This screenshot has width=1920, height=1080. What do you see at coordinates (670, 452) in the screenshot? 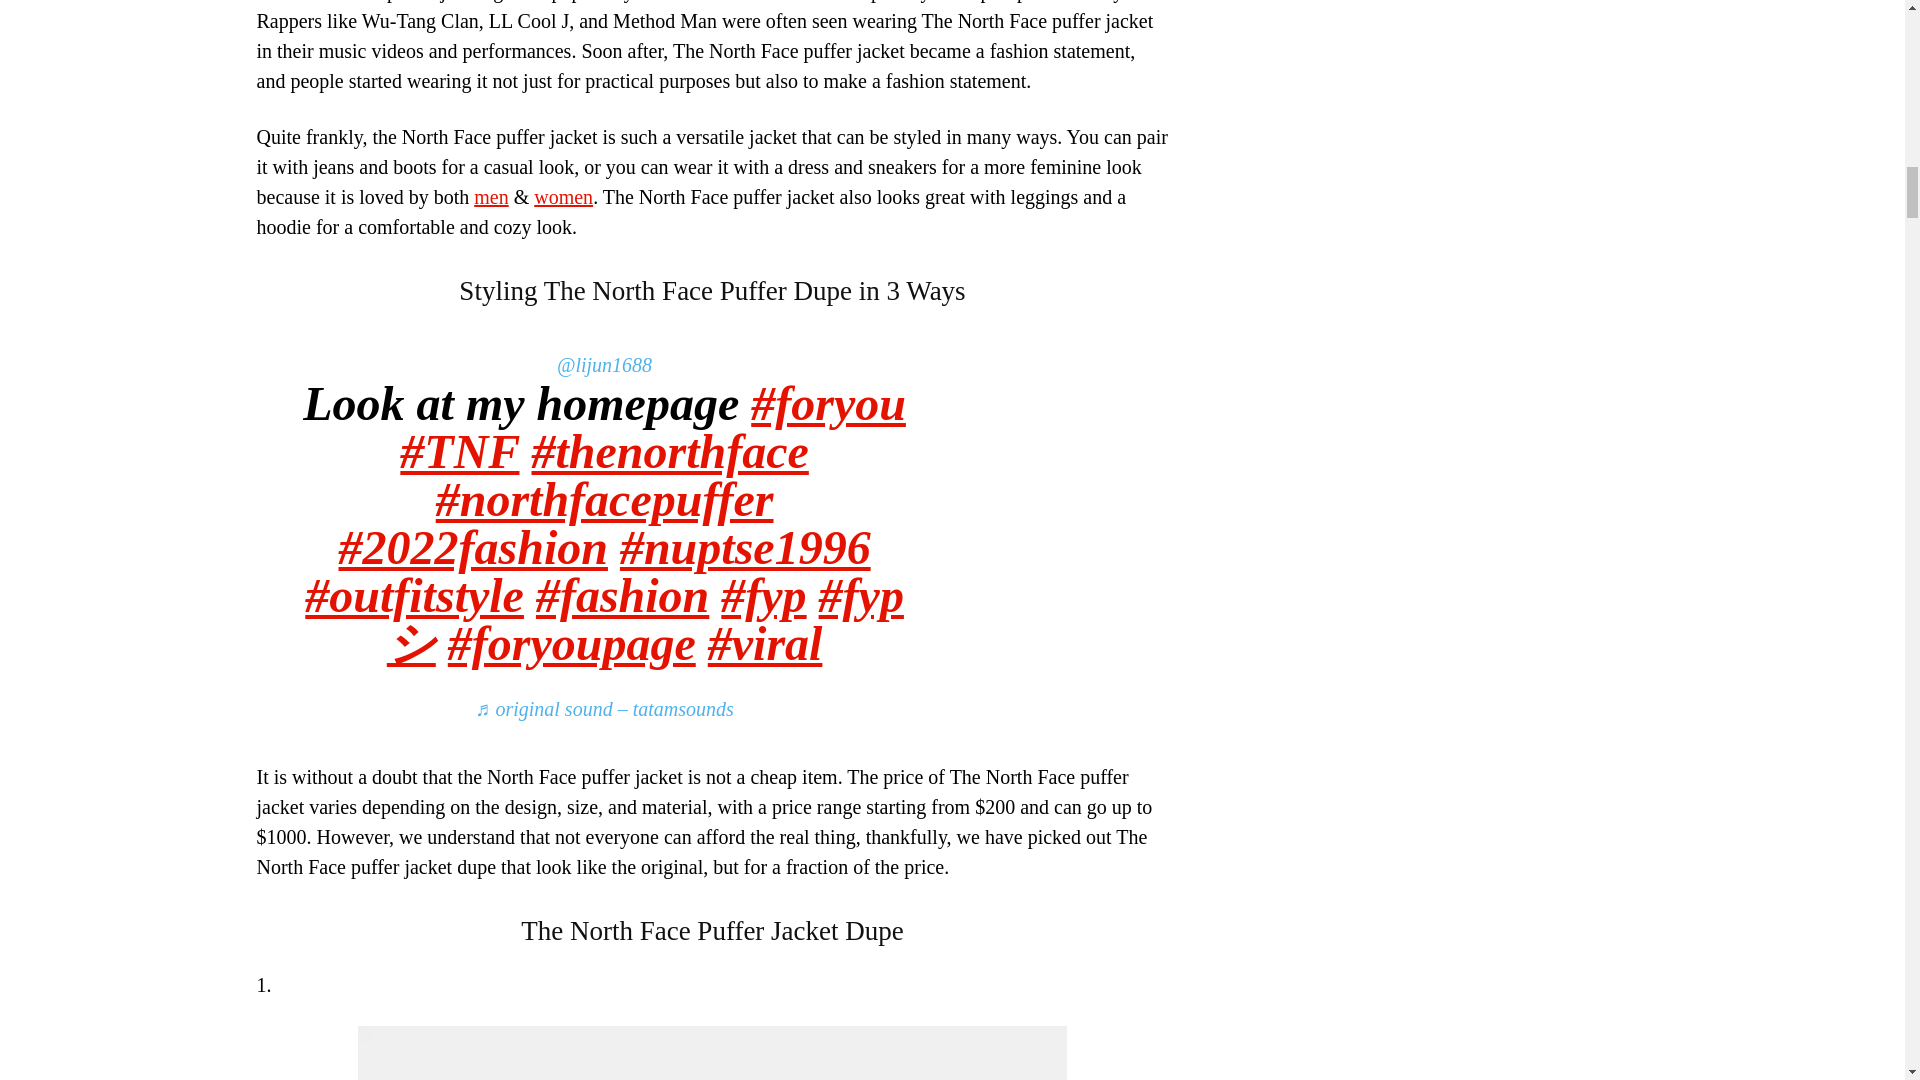
I see `thenorthface` at bounding box center [670, 452].